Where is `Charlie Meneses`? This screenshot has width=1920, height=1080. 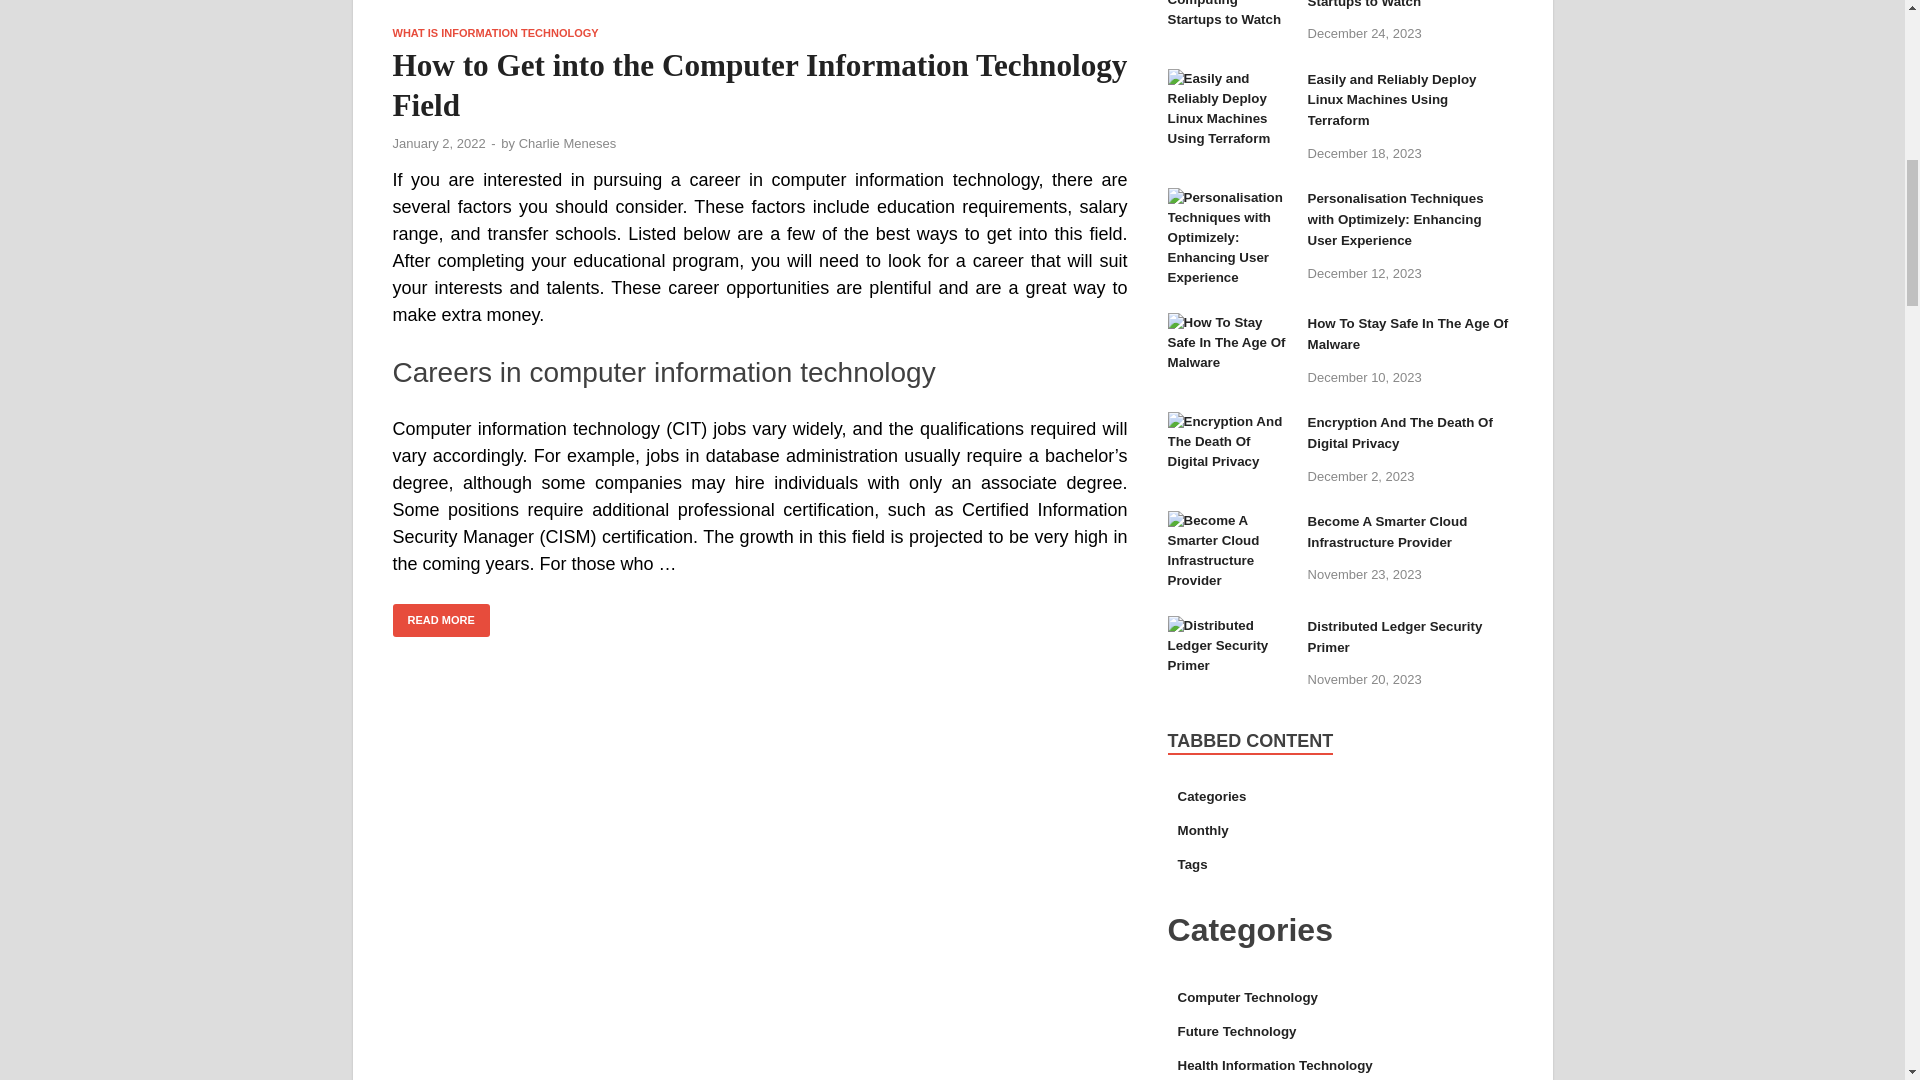 Charlie Meneses is located at coordinates (567, 144).